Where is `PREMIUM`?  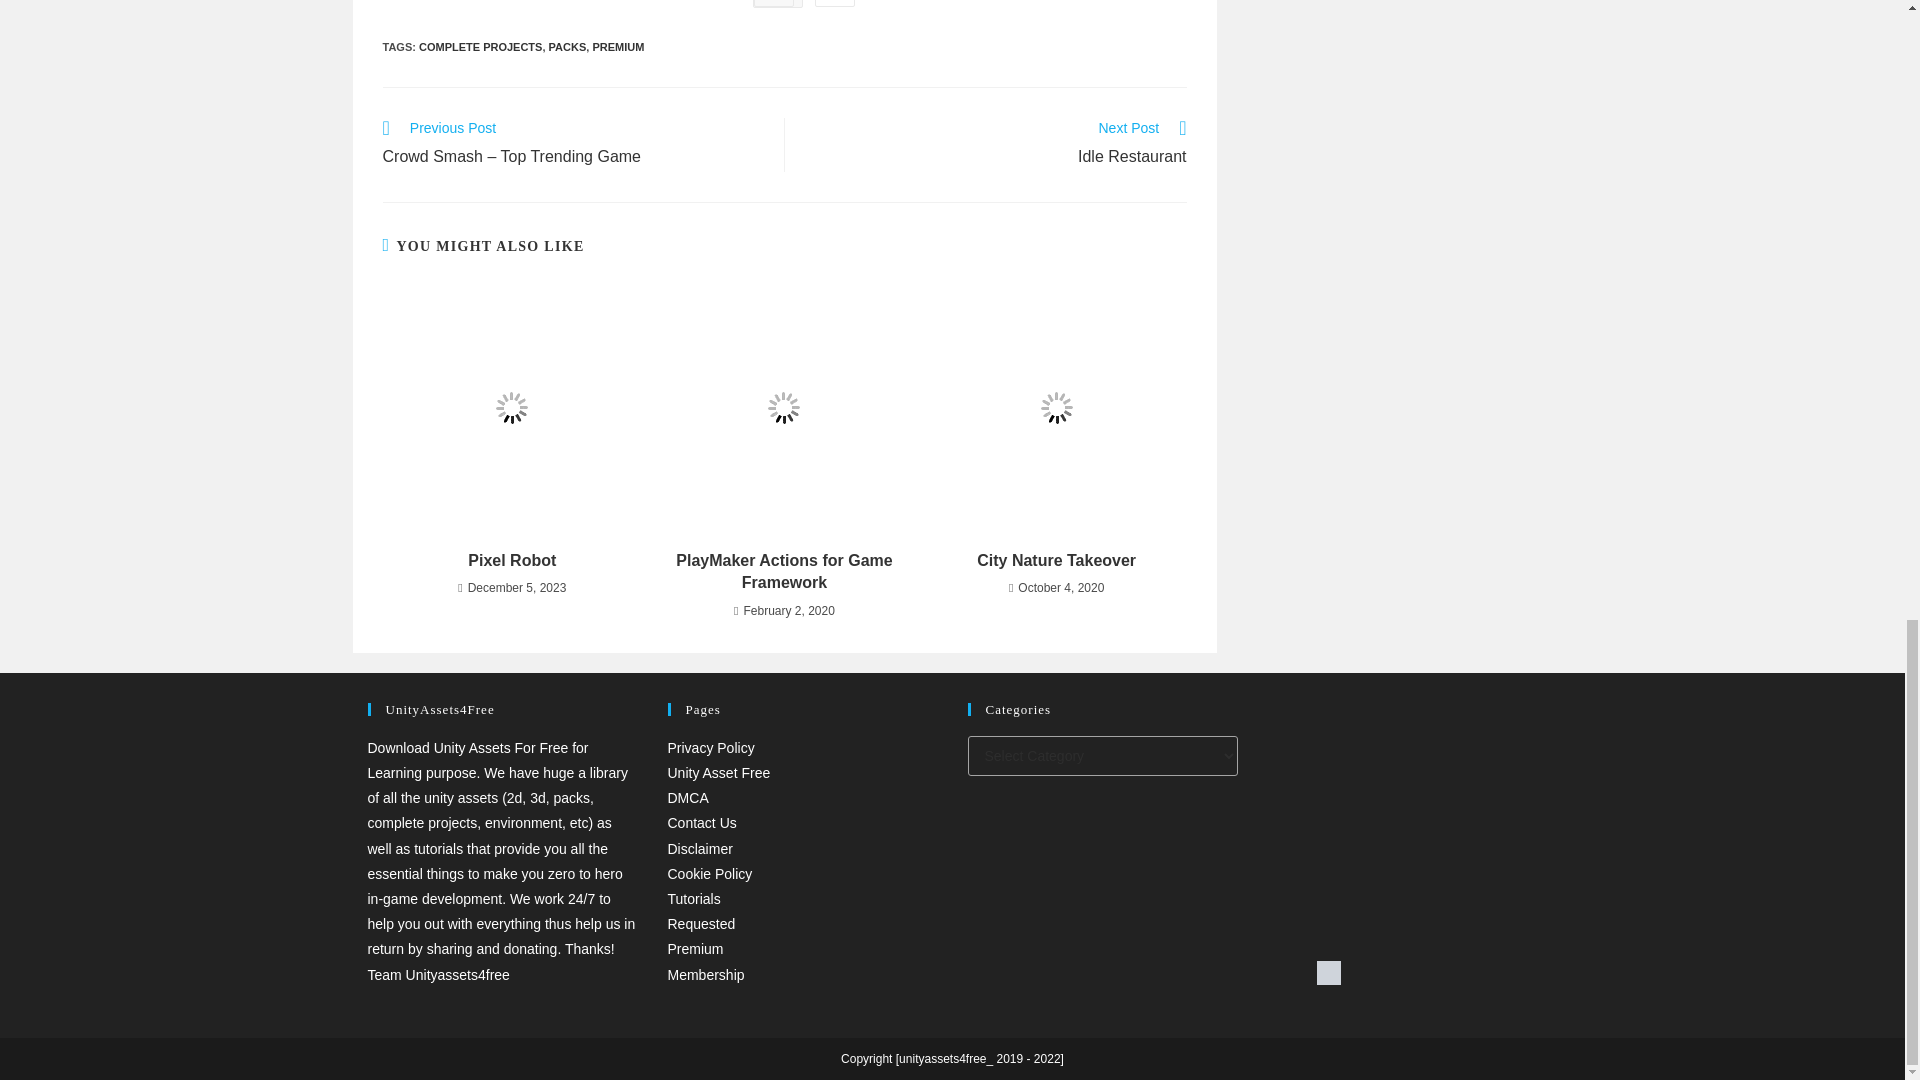 PREMIUM is located at coordinates (511, 560).